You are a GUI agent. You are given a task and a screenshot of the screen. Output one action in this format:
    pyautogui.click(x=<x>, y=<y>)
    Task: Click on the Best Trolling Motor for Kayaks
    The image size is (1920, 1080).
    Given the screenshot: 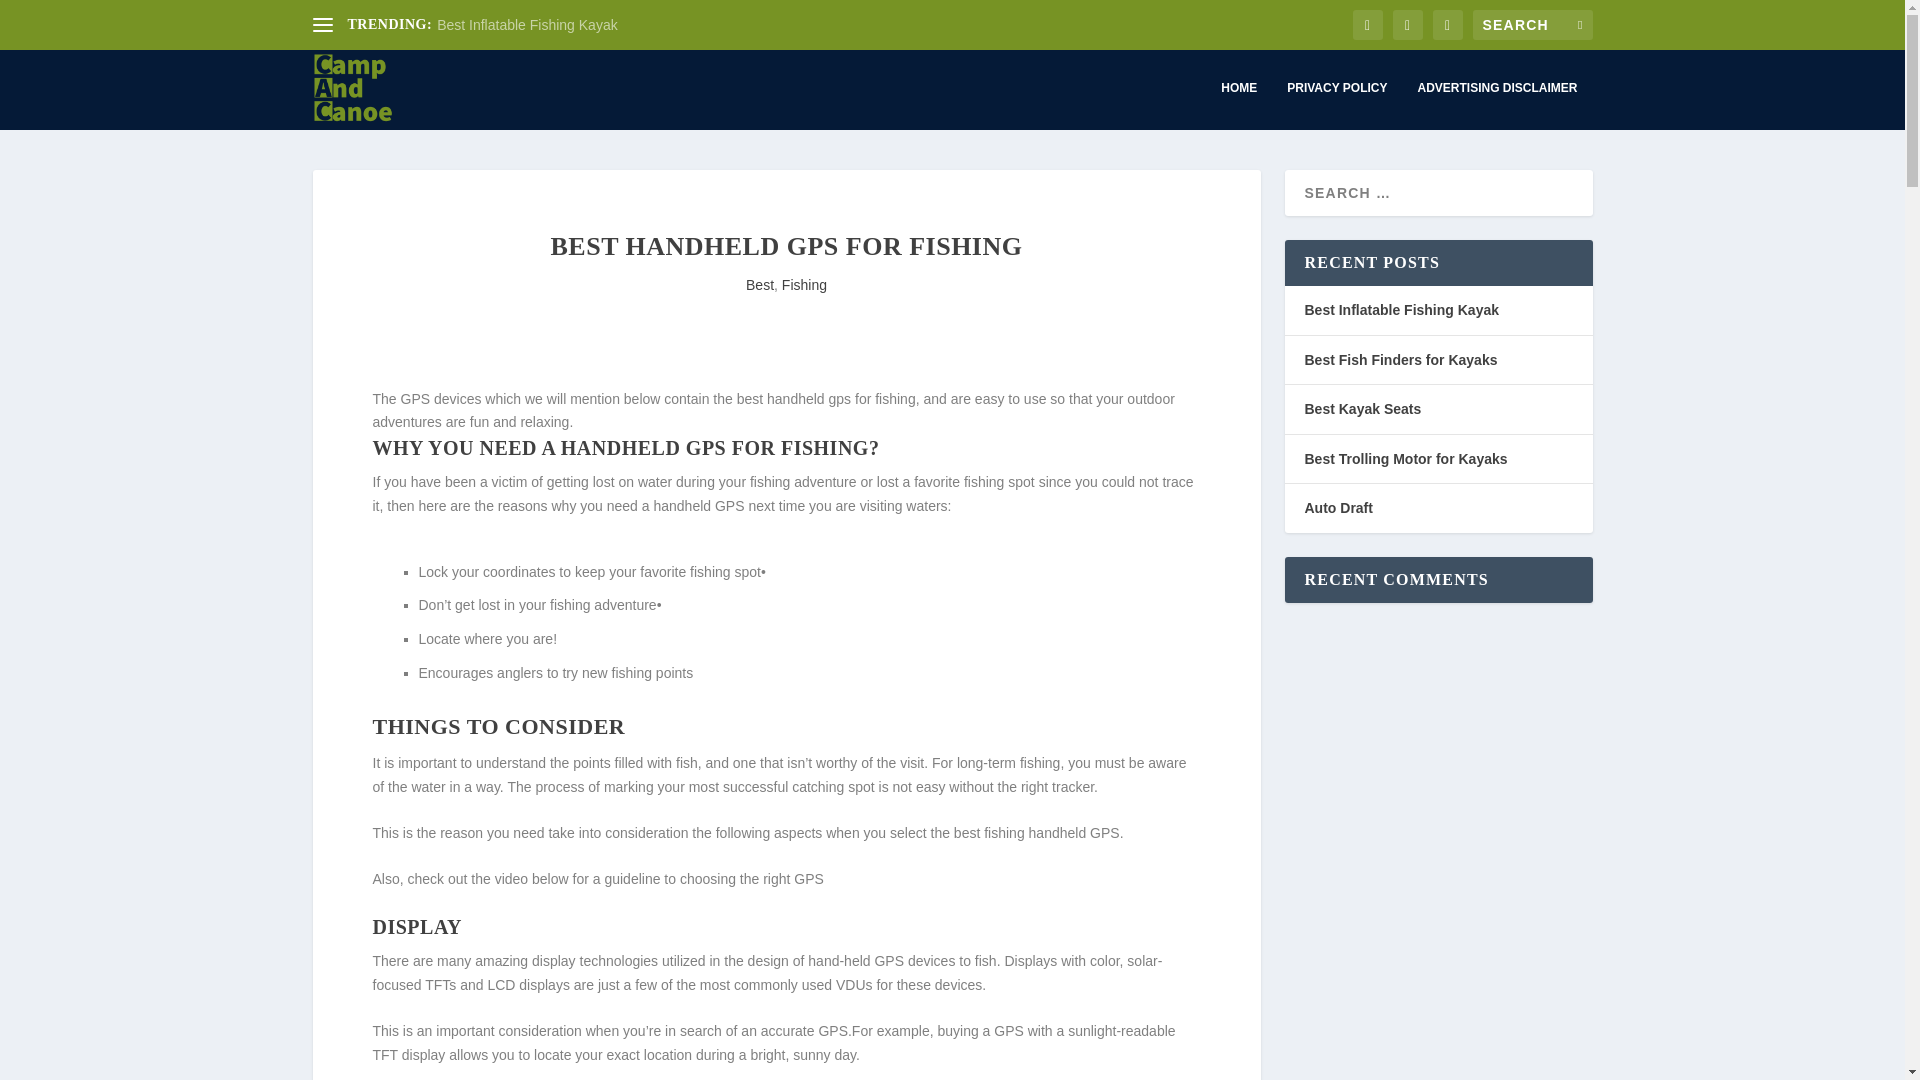 What is the action you would take?
    pyautogui.click(x=1405, y=458)
    